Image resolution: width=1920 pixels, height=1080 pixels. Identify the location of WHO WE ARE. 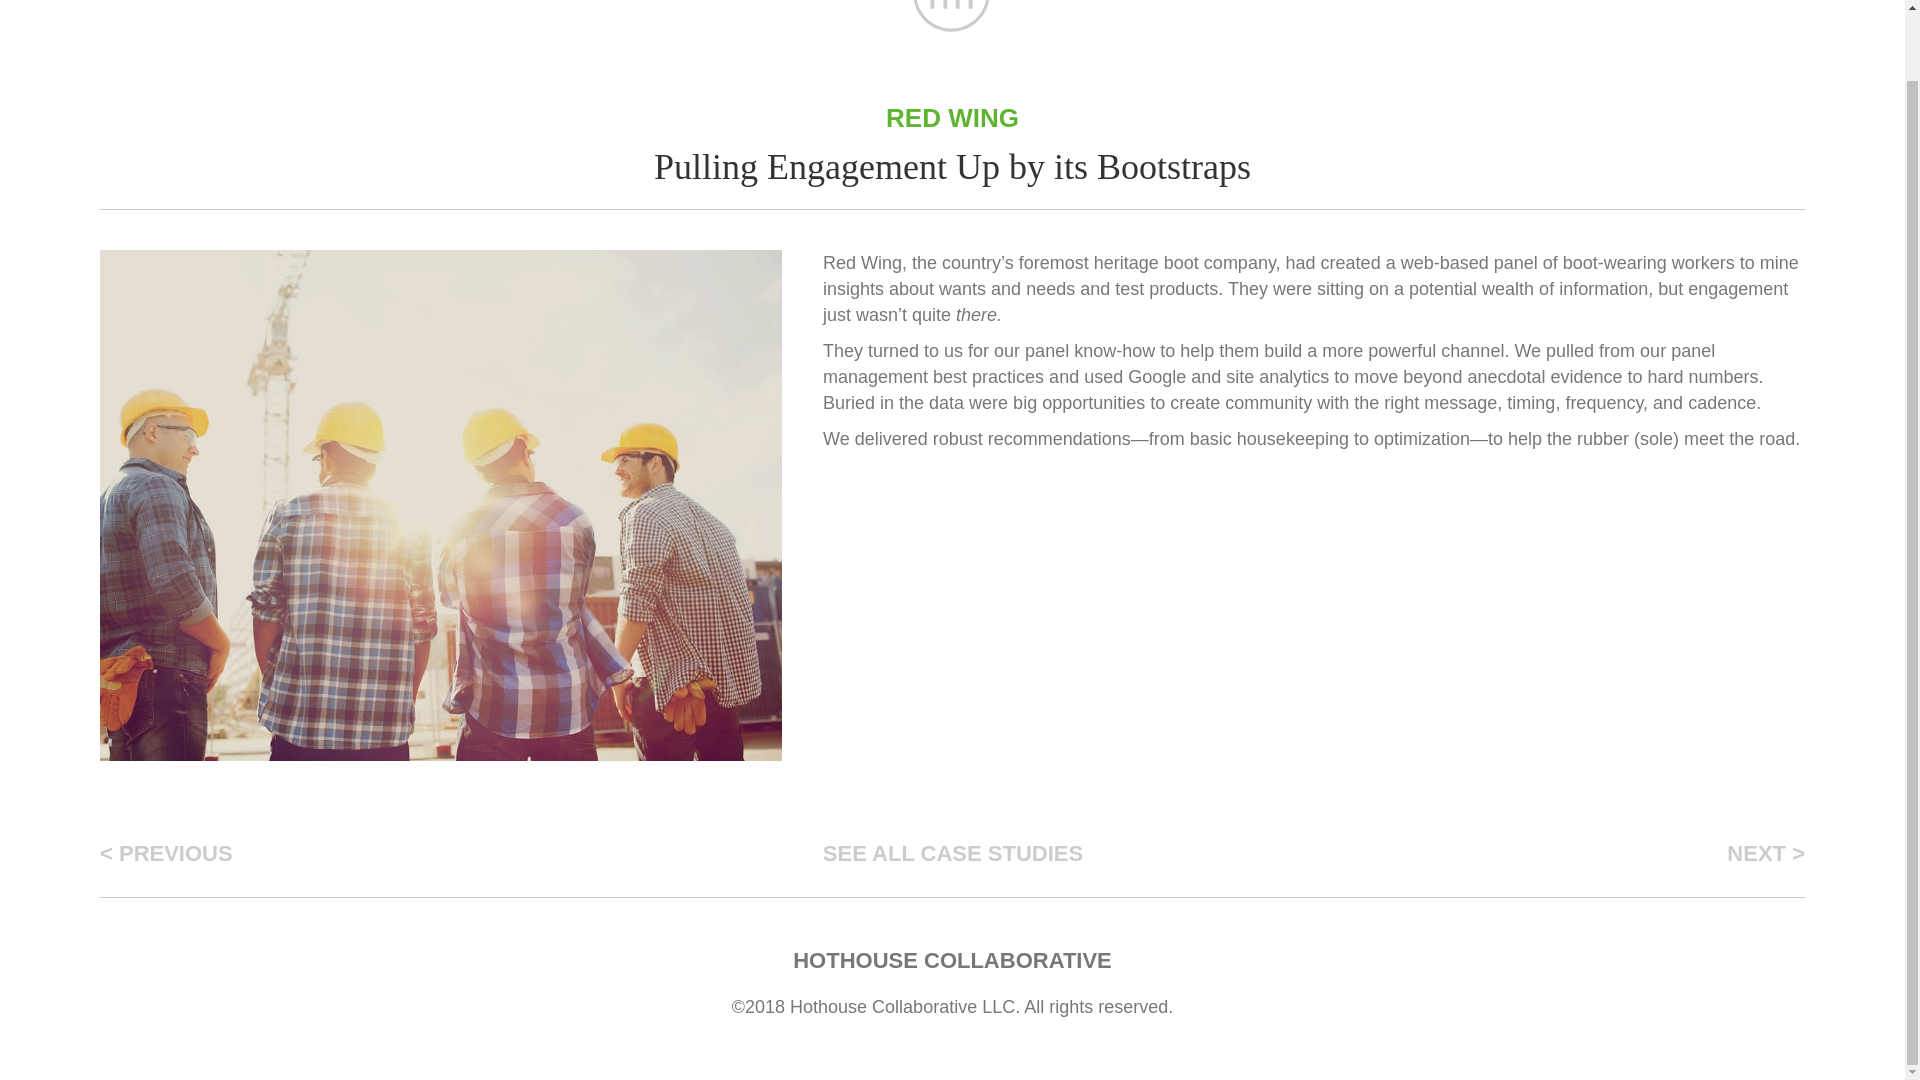
(491, 2).